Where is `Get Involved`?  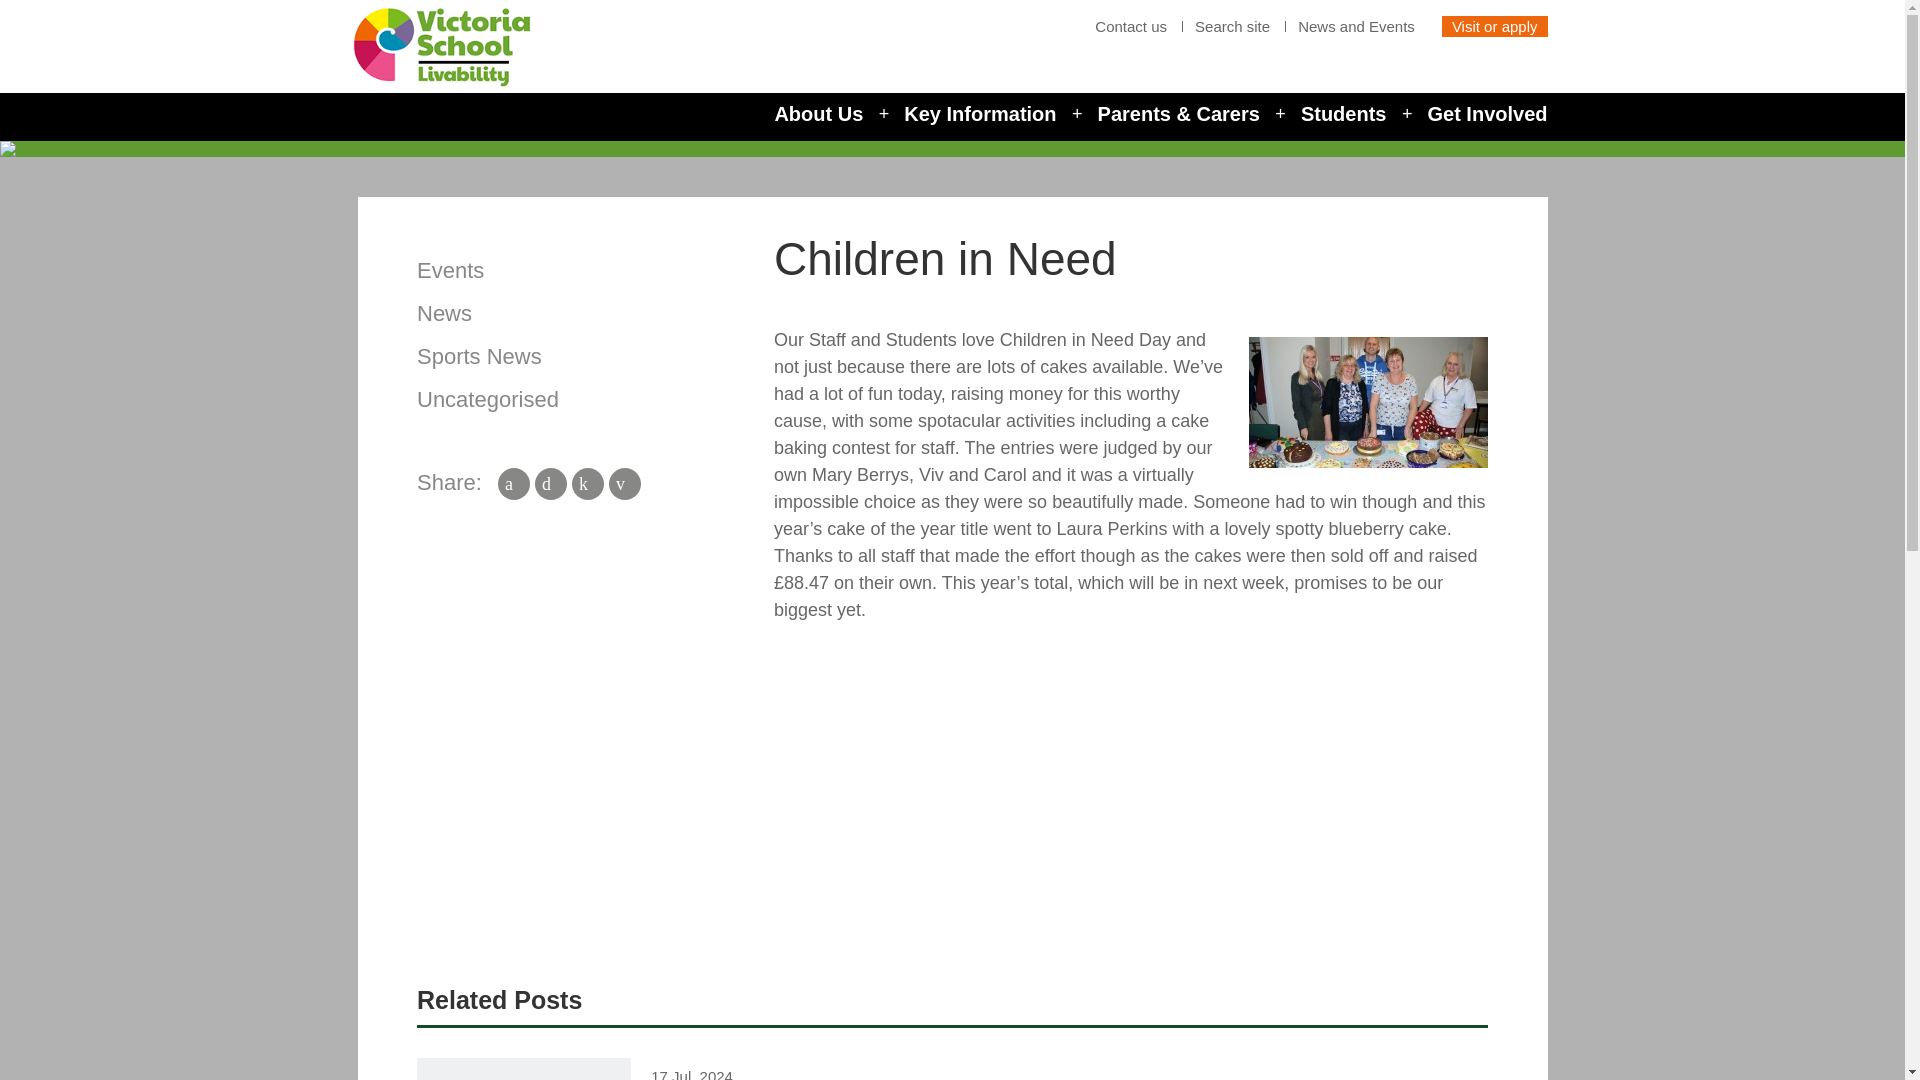 Get Involved is located at coordinates (1486, 114).